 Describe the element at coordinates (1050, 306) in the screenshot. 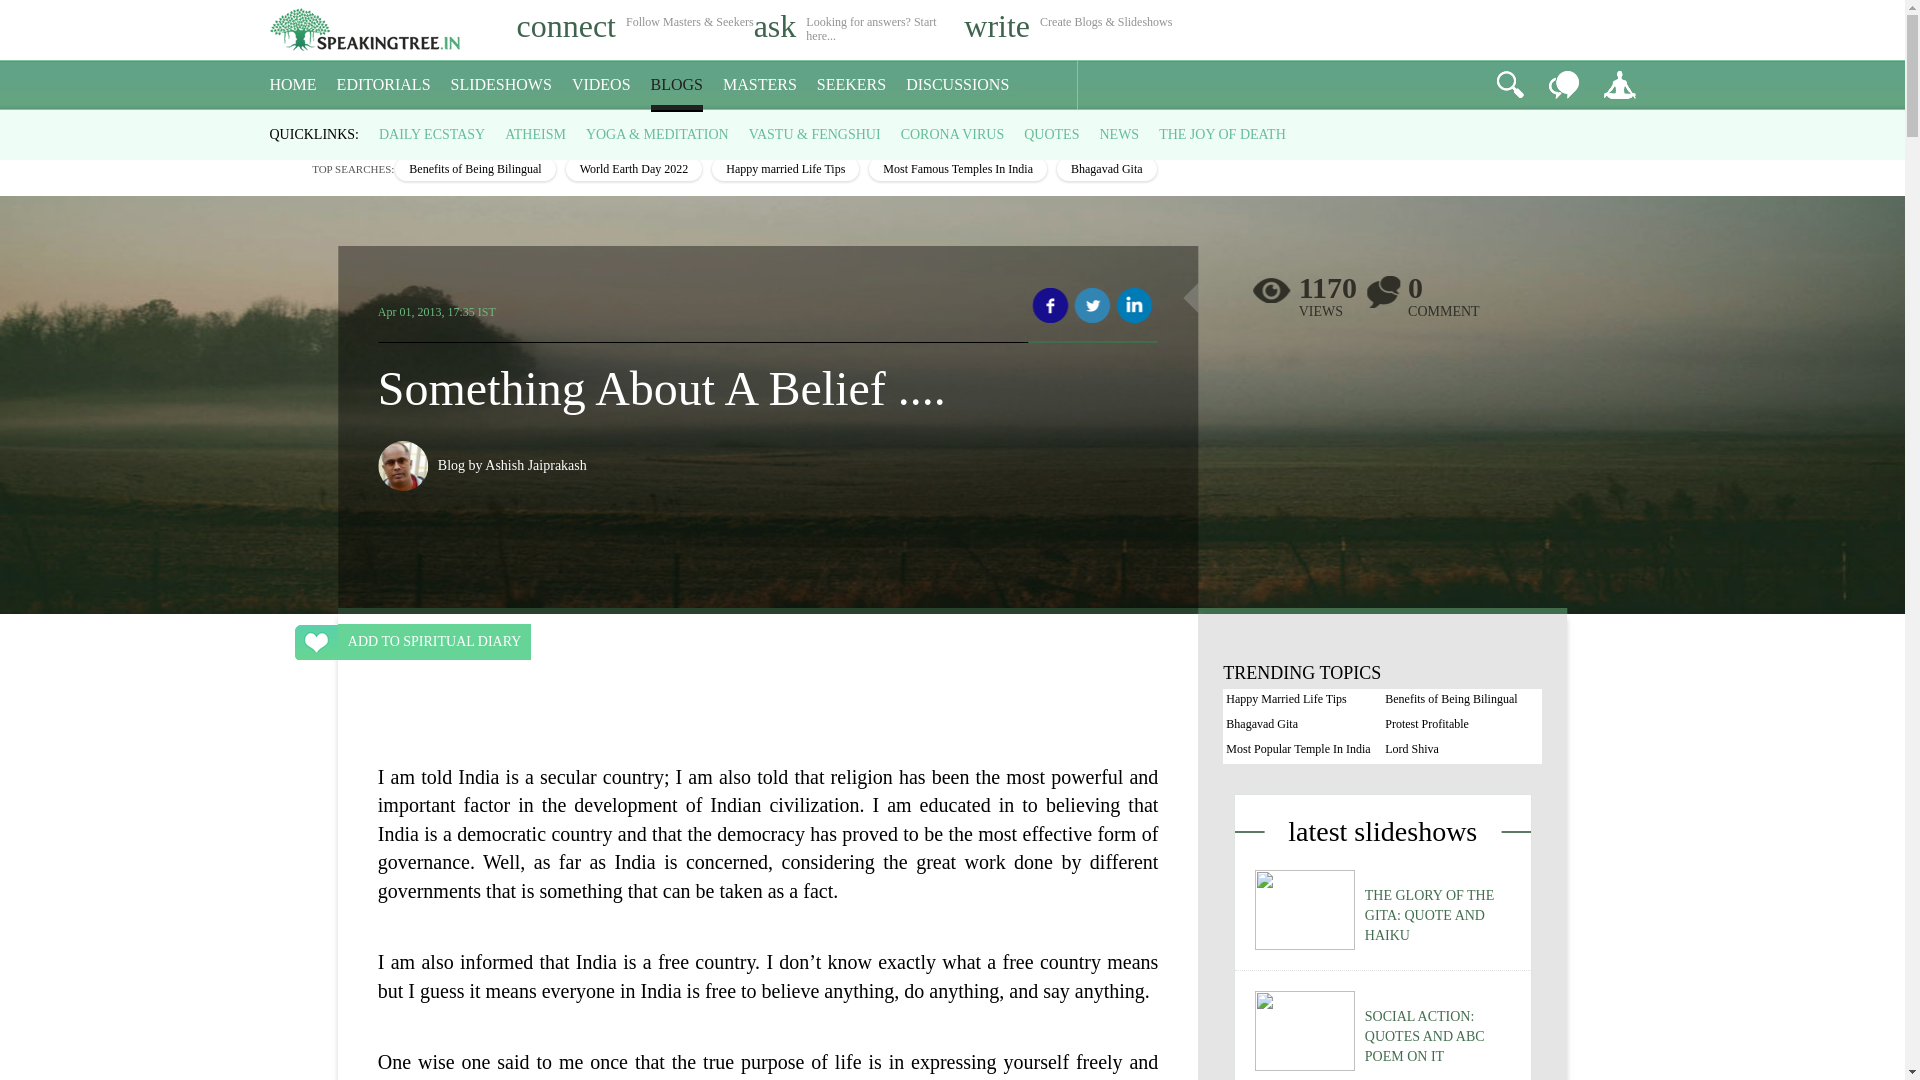

I see `Share on Facebook` at that location.